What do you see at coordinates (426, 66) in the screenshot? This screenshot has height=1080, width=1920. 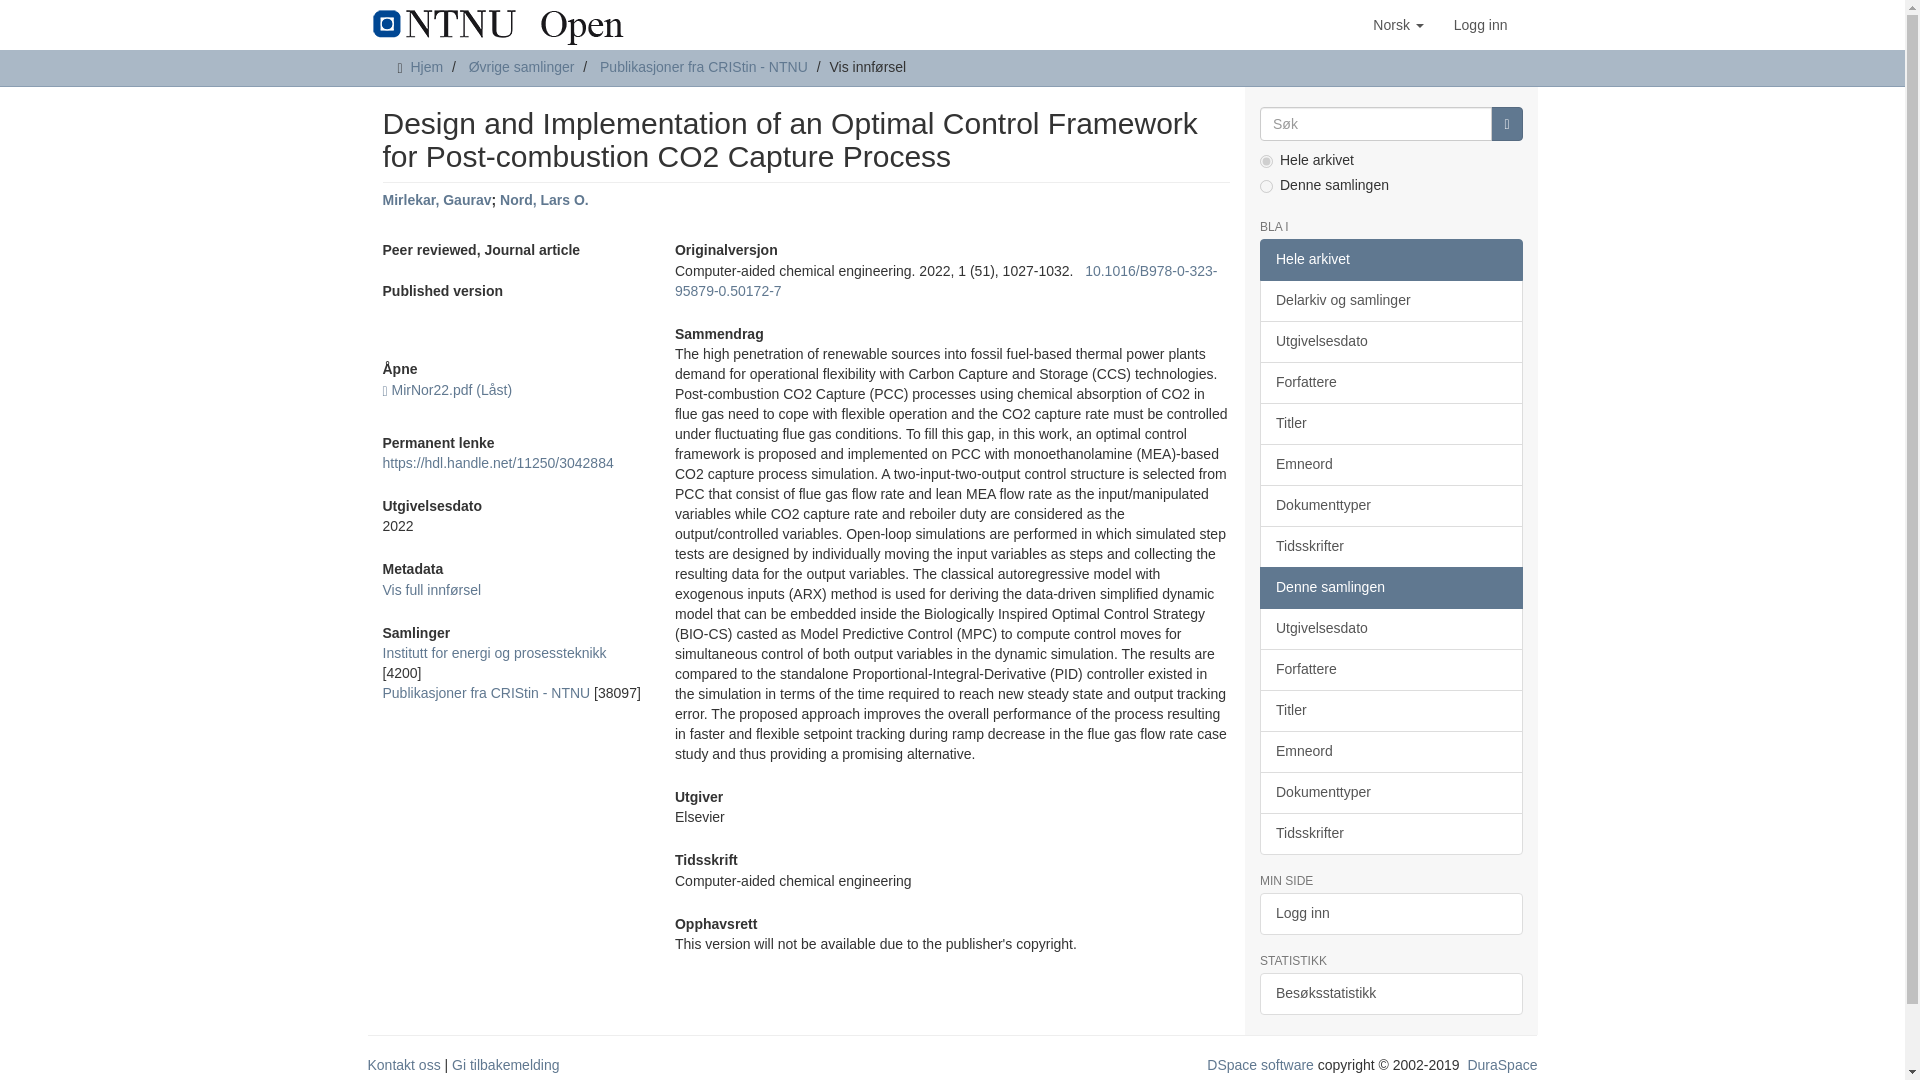 I see `Hjem` at bounding box center [426, 66].